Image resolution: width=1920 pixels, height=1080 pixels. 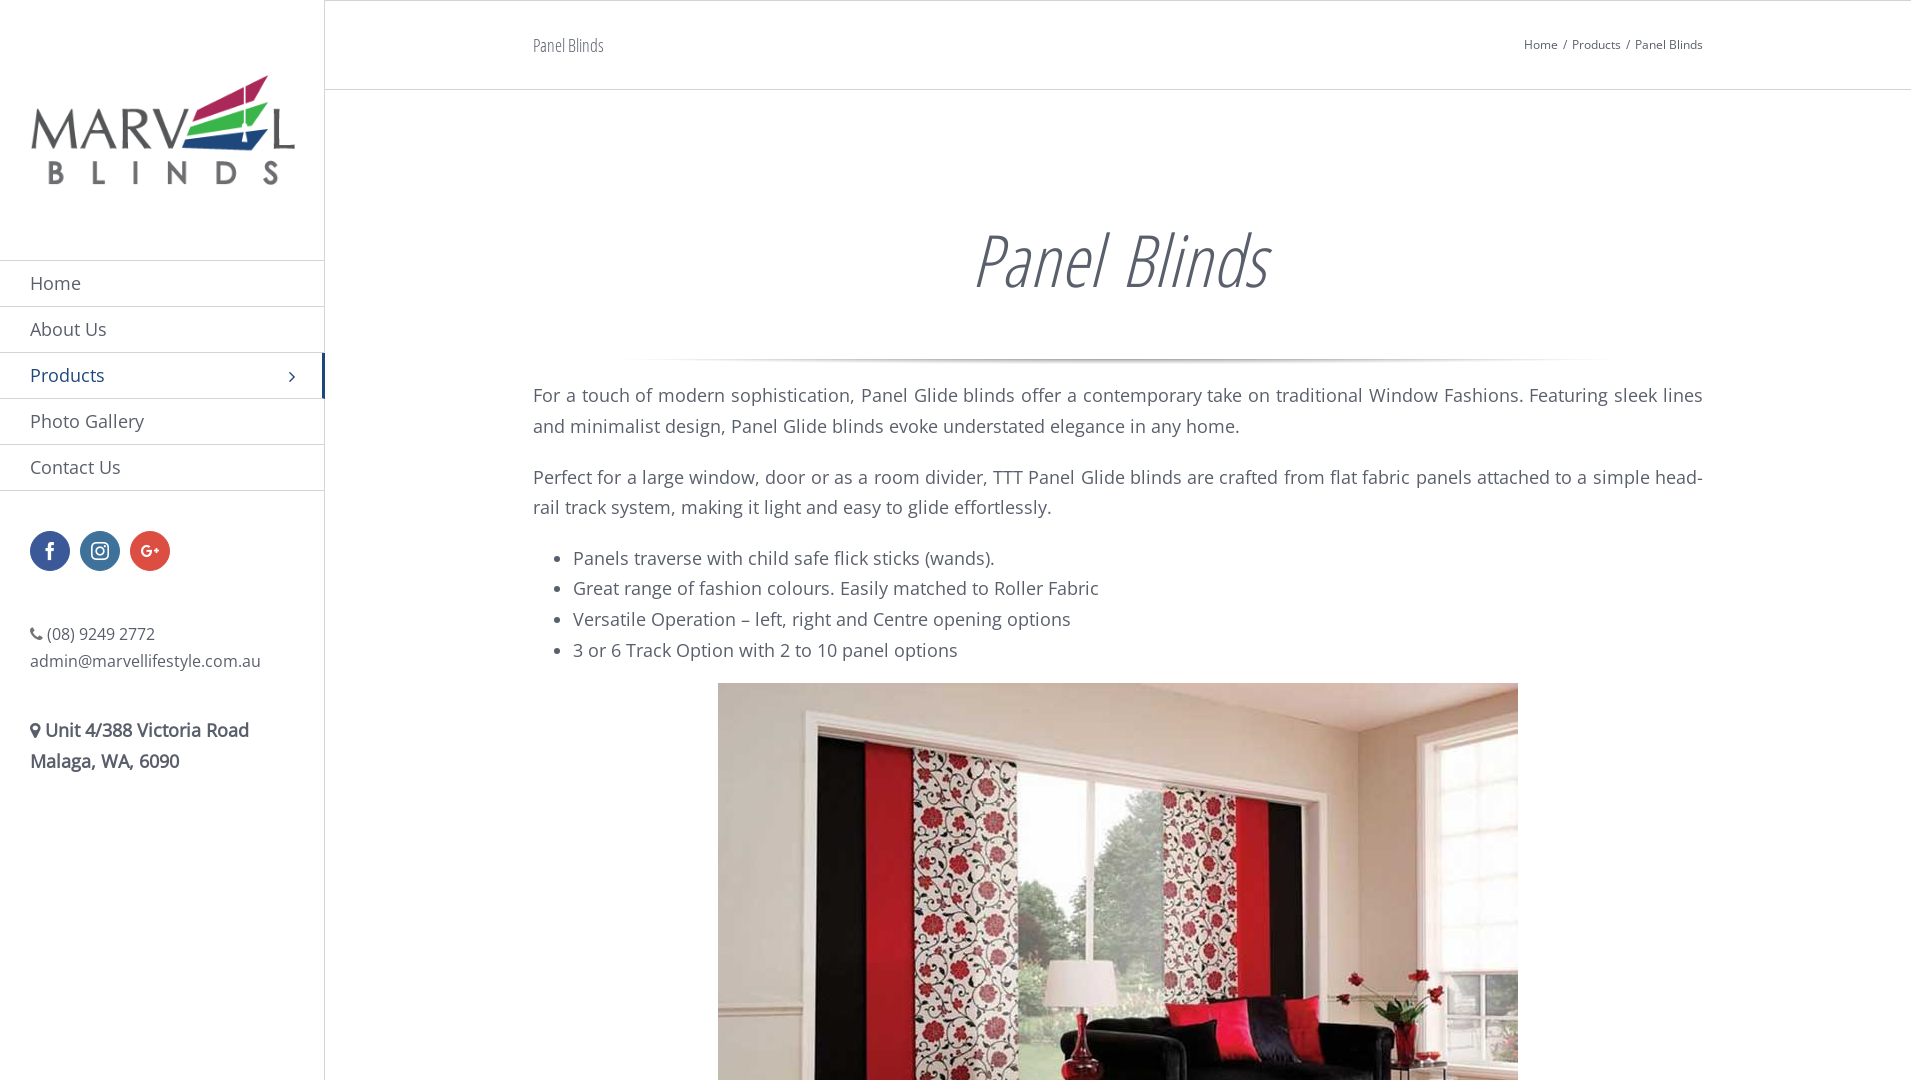 I want to click on Home, so click(x=1541, y=44).